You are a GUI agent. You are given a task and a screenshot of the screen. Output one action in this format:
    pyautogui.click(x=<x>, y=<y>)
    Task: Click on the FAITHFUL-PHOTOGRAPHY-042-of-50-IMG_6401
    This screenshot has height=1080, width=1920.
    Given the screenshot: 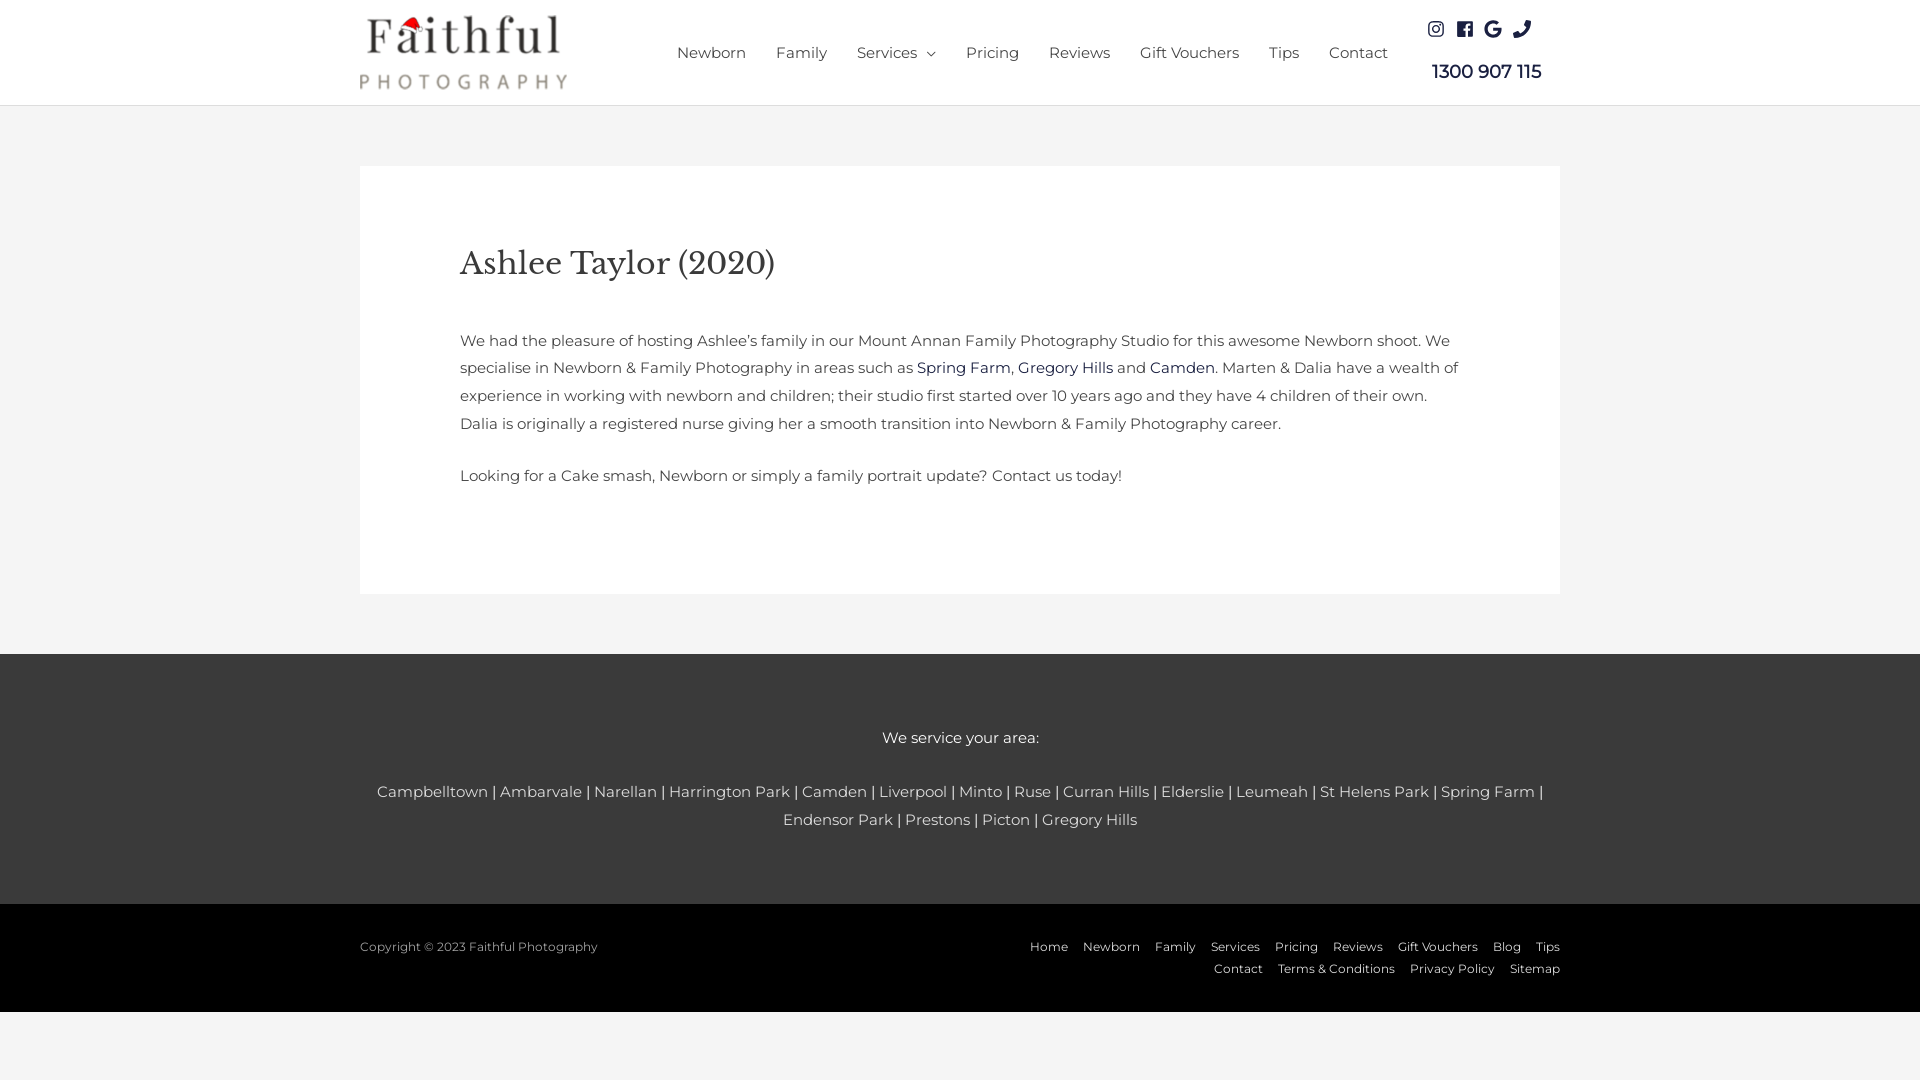 What is the action you would take?
    pyautogui.click(x=584, y=306)
    